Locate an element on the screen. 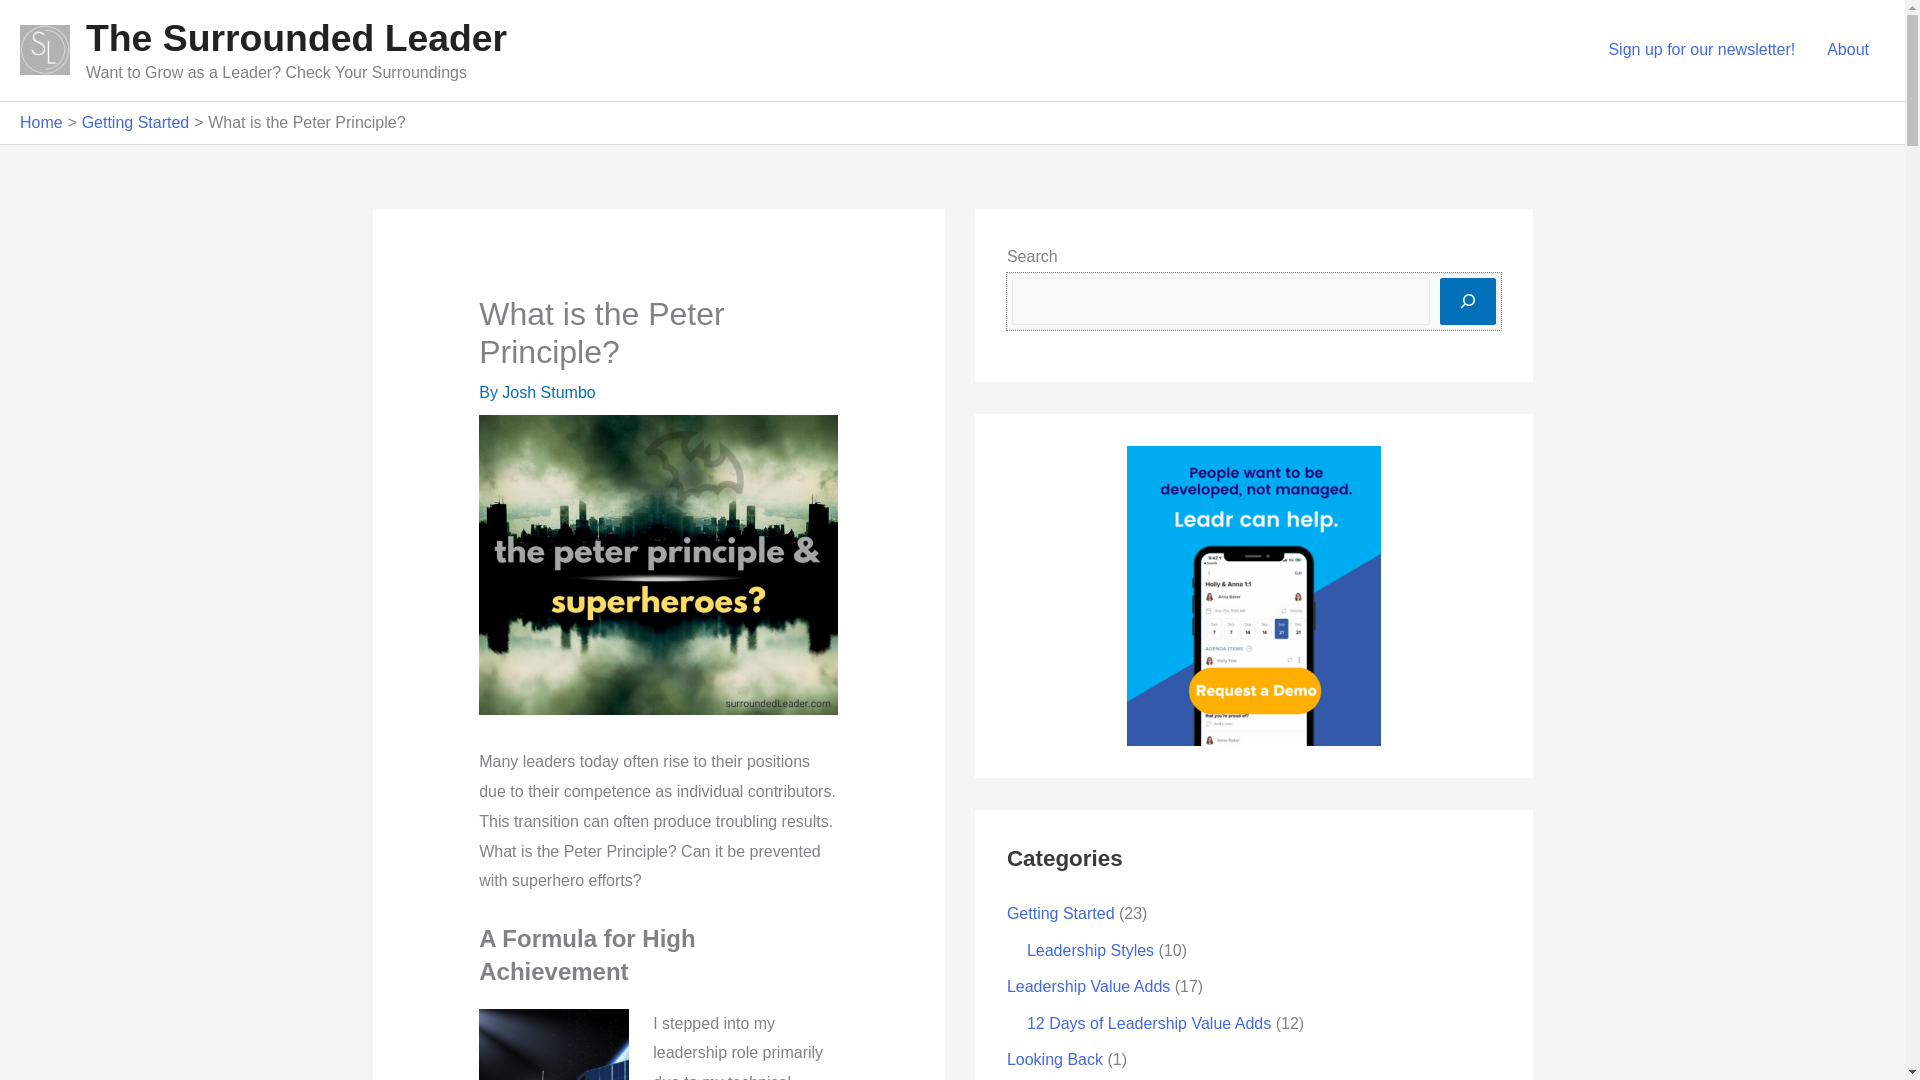 This screenshot has height=1080, width=1920. Getting Started is located at coordinates (1060, 914).